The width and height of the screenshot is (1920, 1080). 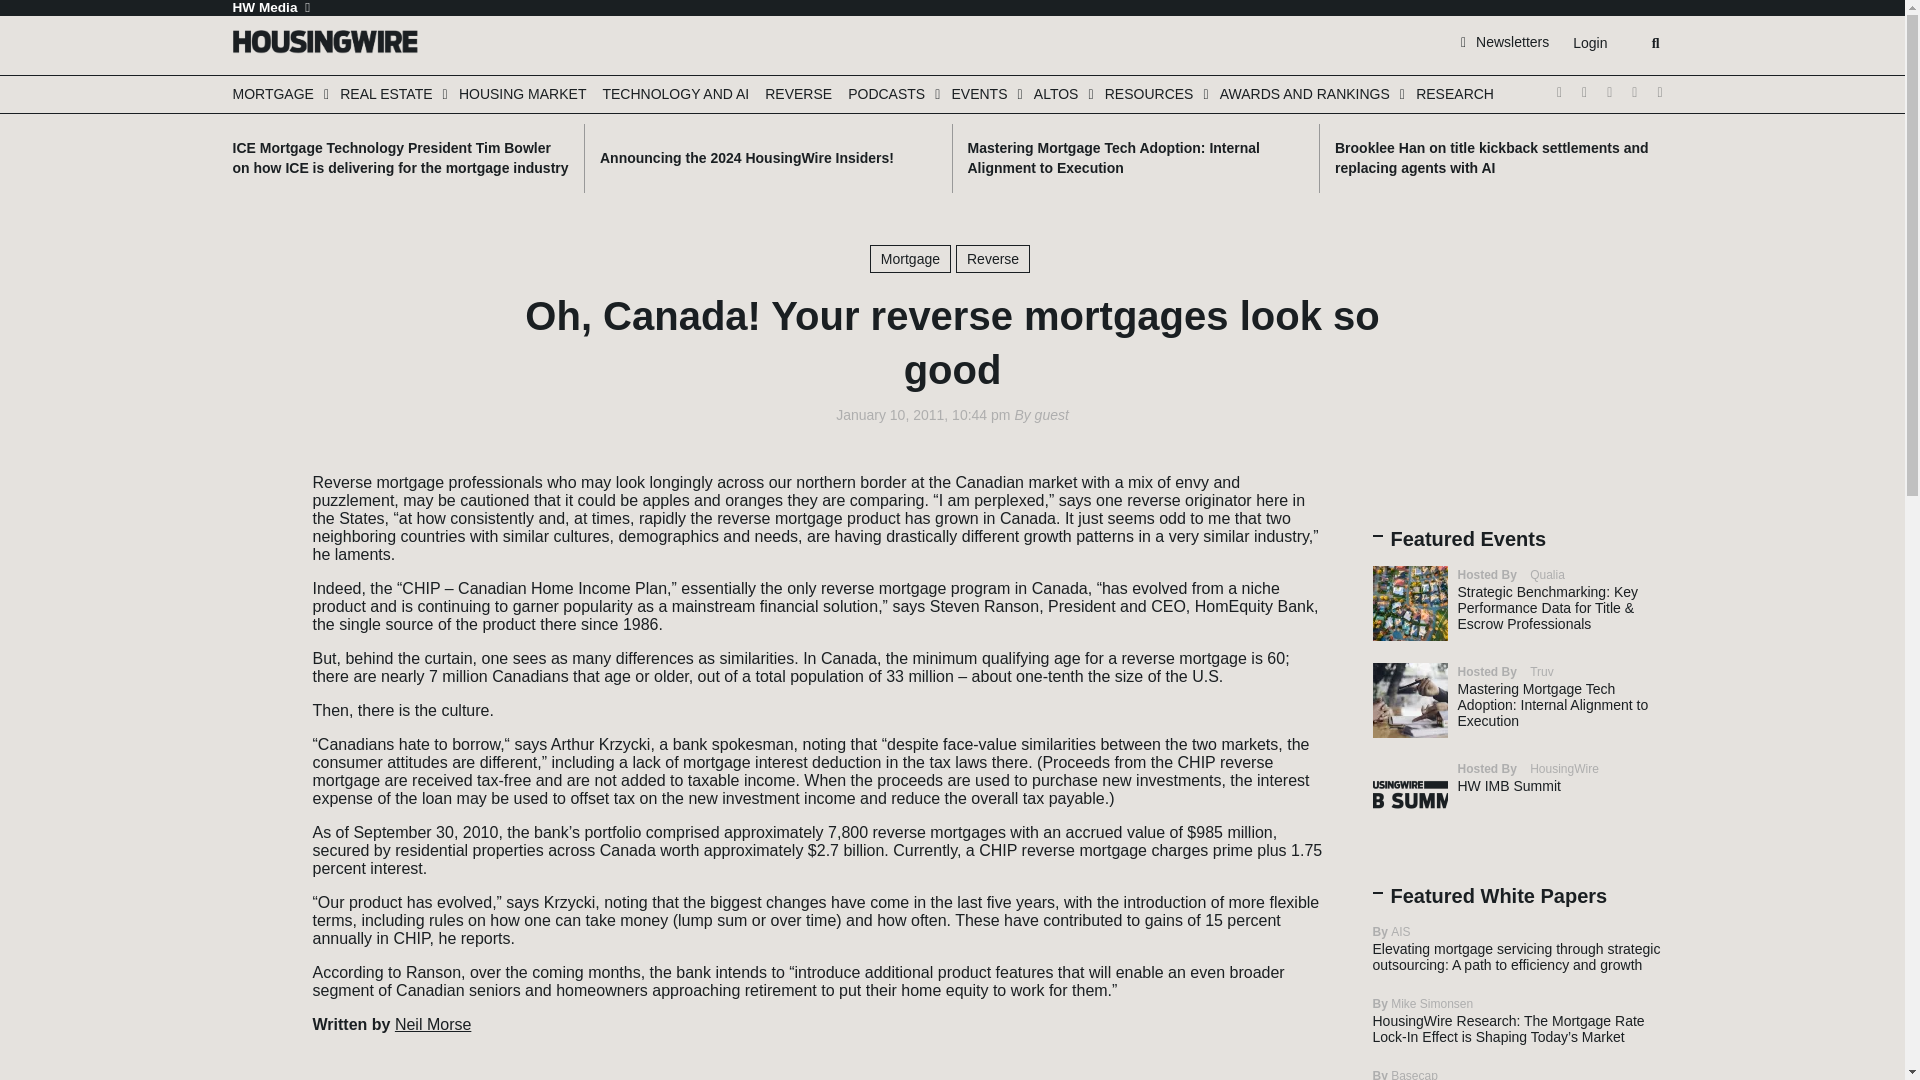 I want to click on Newsletters, so click(x=1505, y=41).